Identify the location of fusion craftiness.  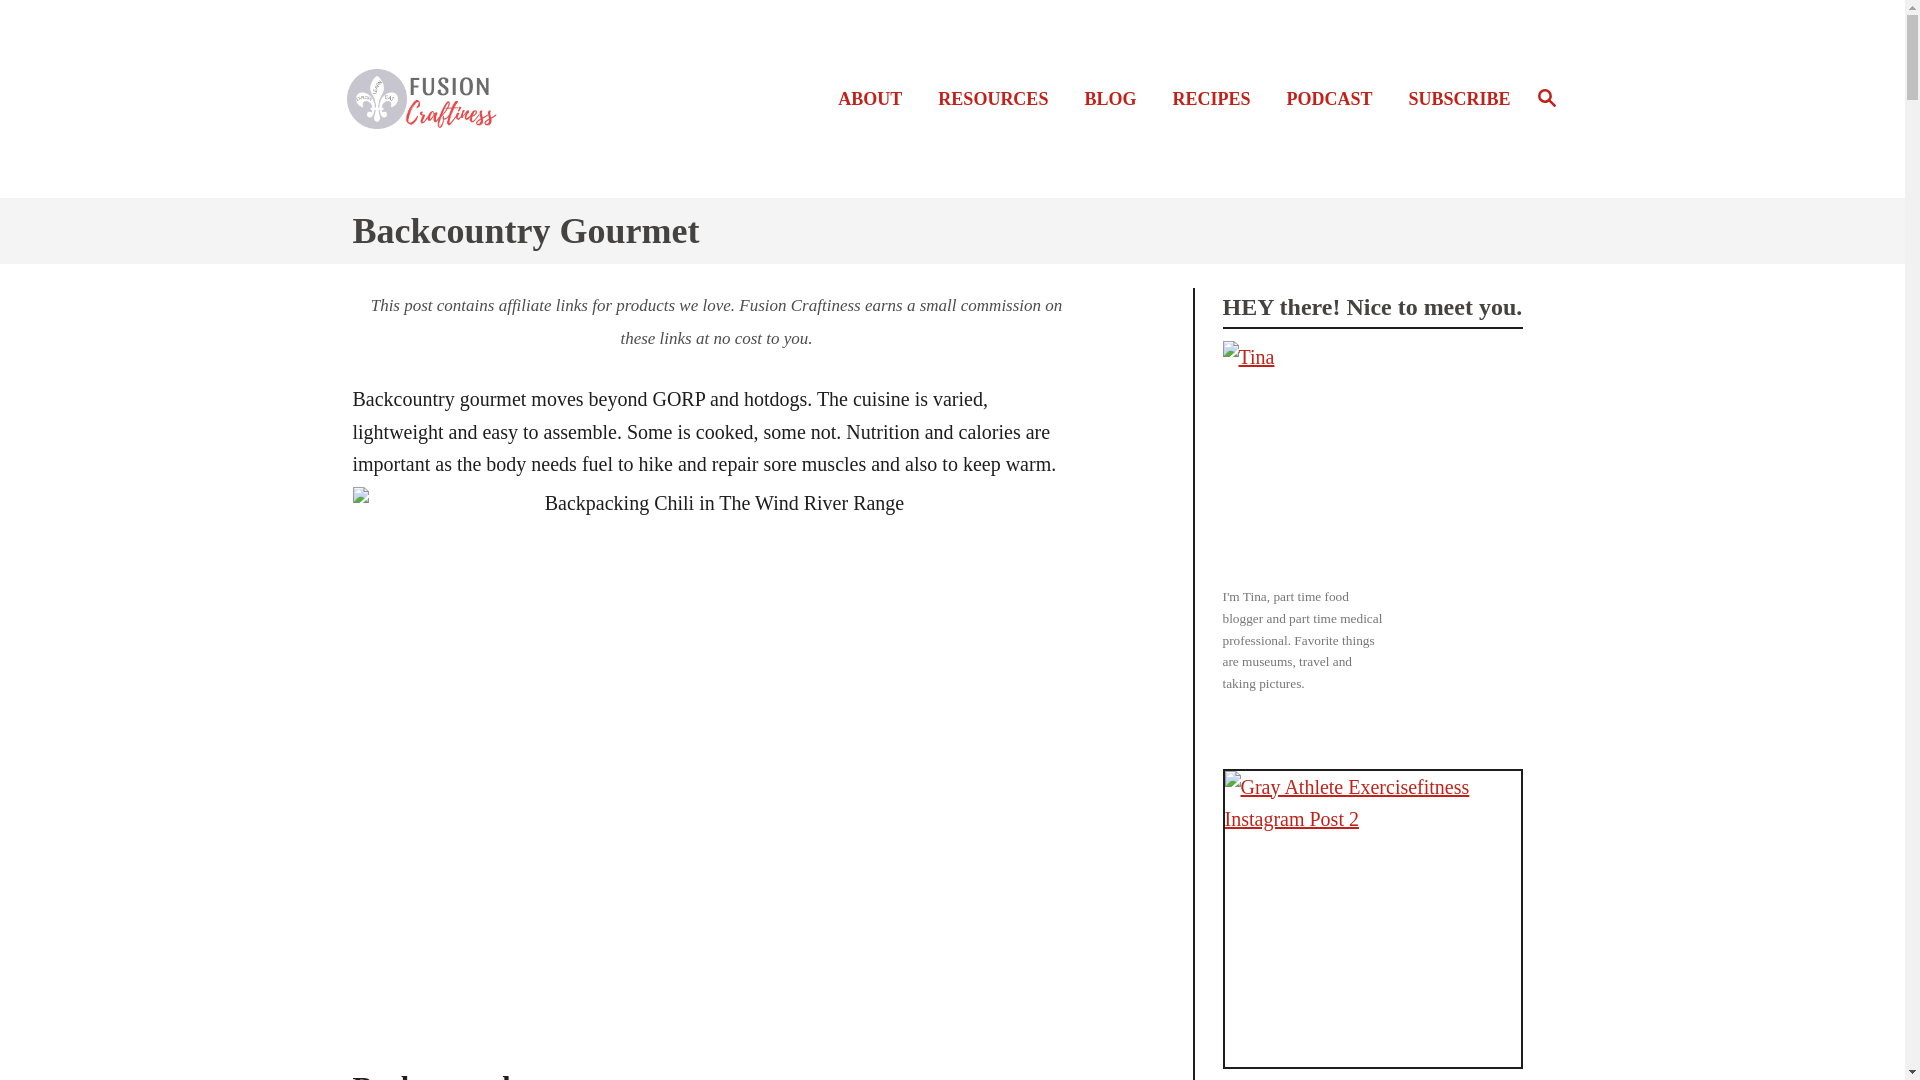
(490, 98).